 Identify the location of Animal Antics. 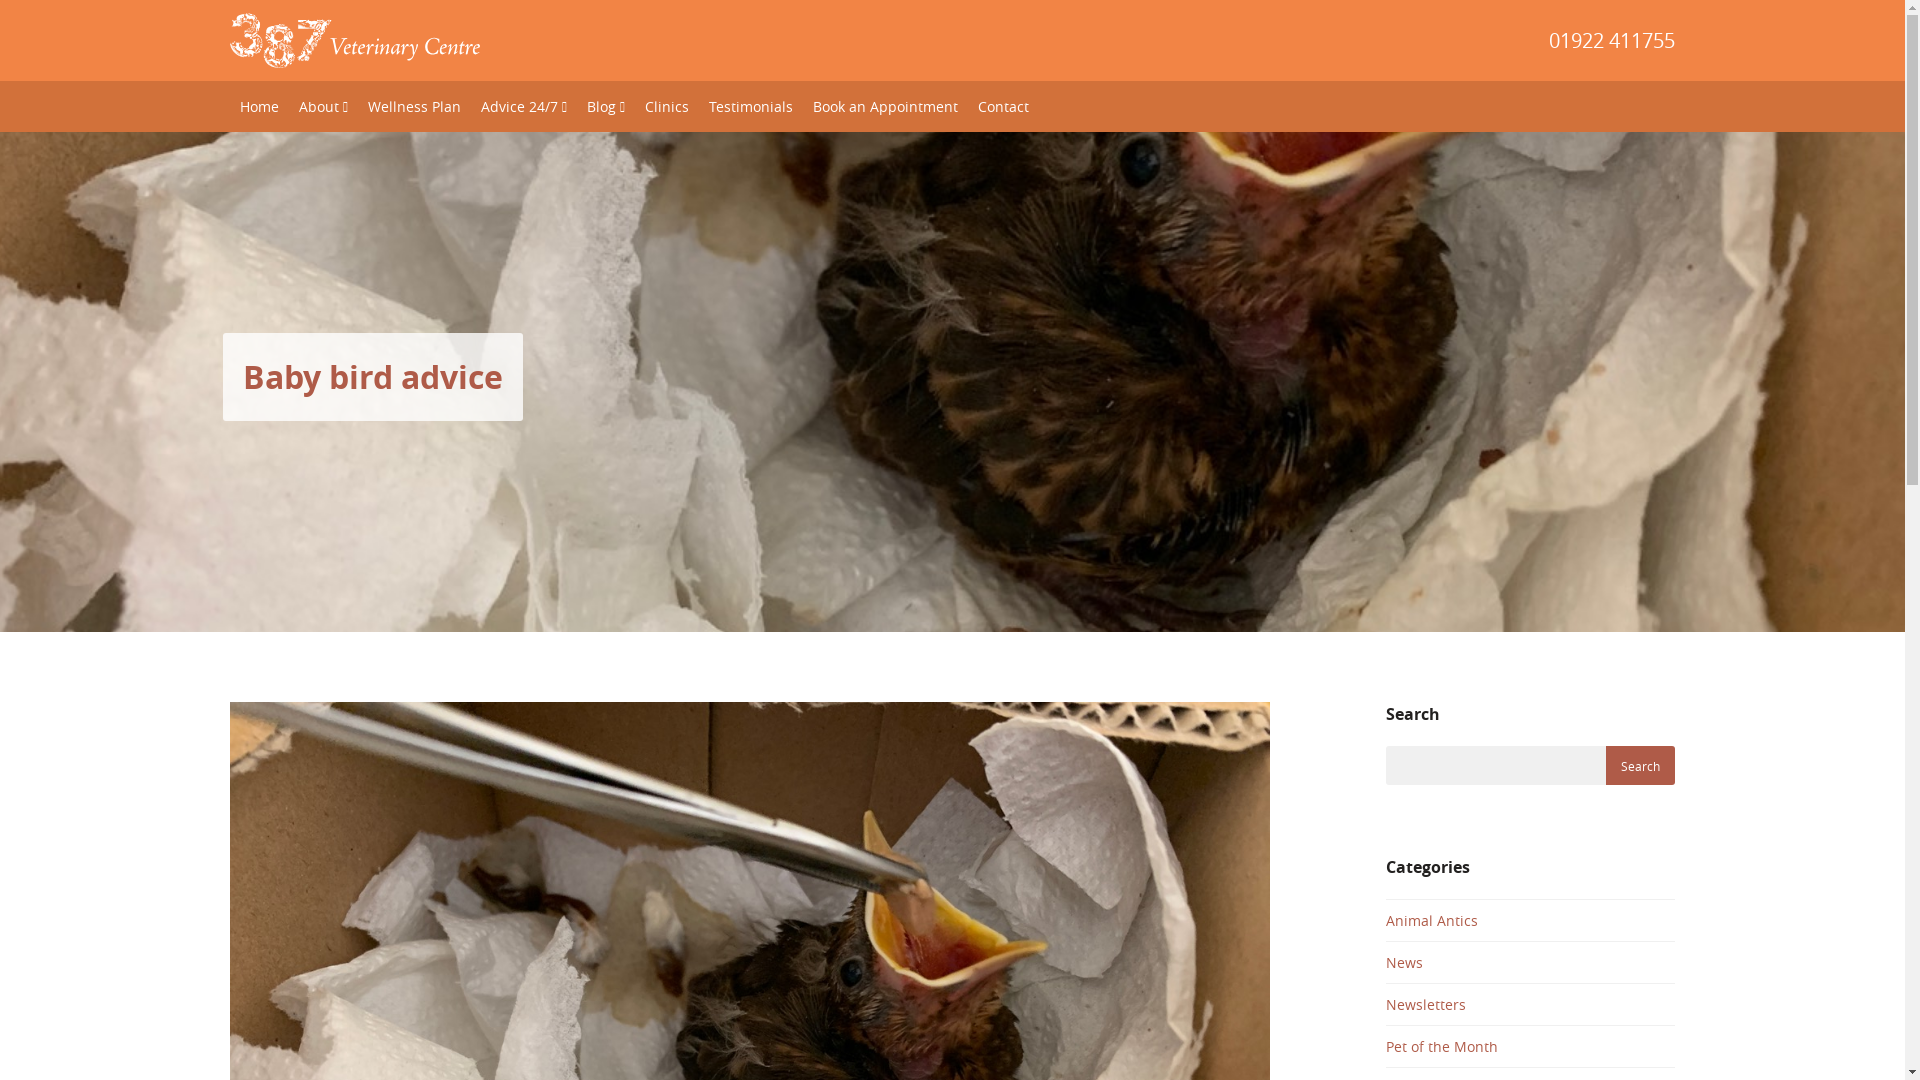
(1530, 920).